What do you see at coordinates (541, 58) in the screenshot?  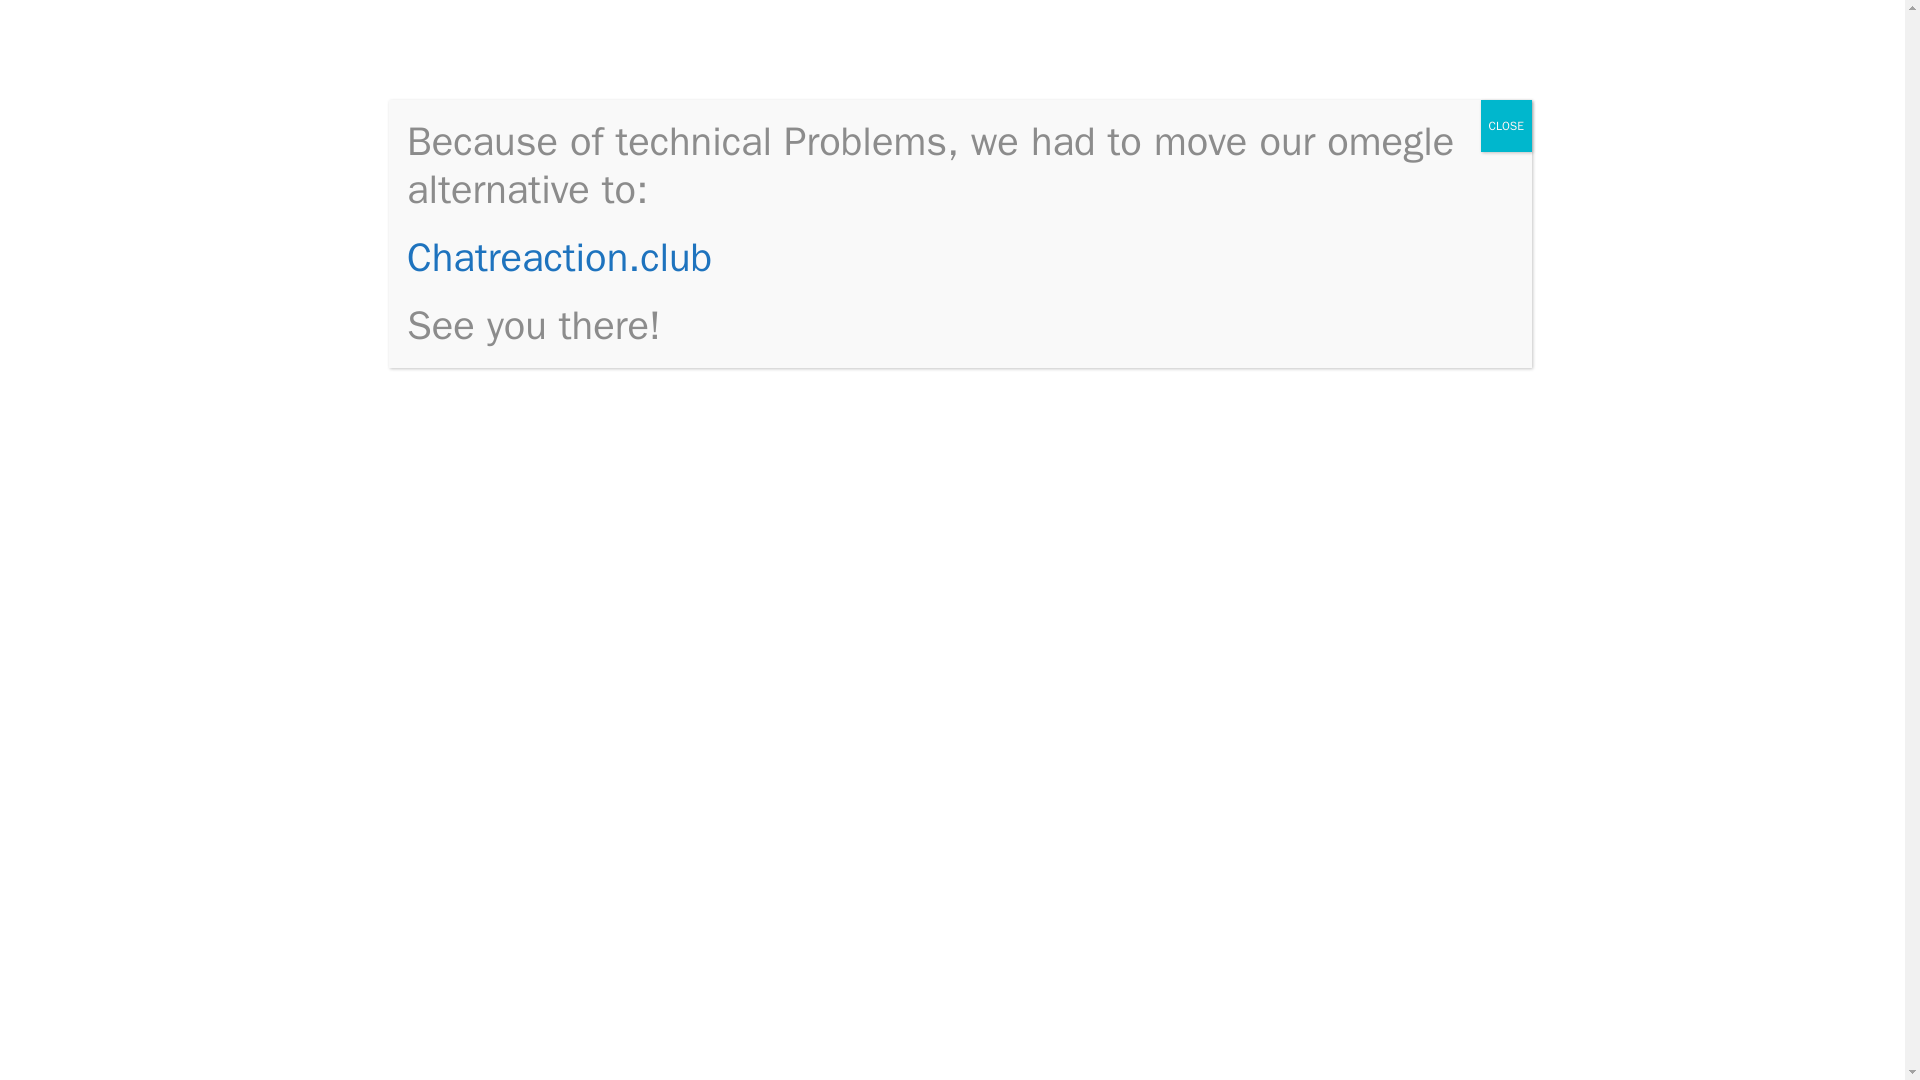 I see `Chat rooms with profiles` at bounding box center [541, 58].